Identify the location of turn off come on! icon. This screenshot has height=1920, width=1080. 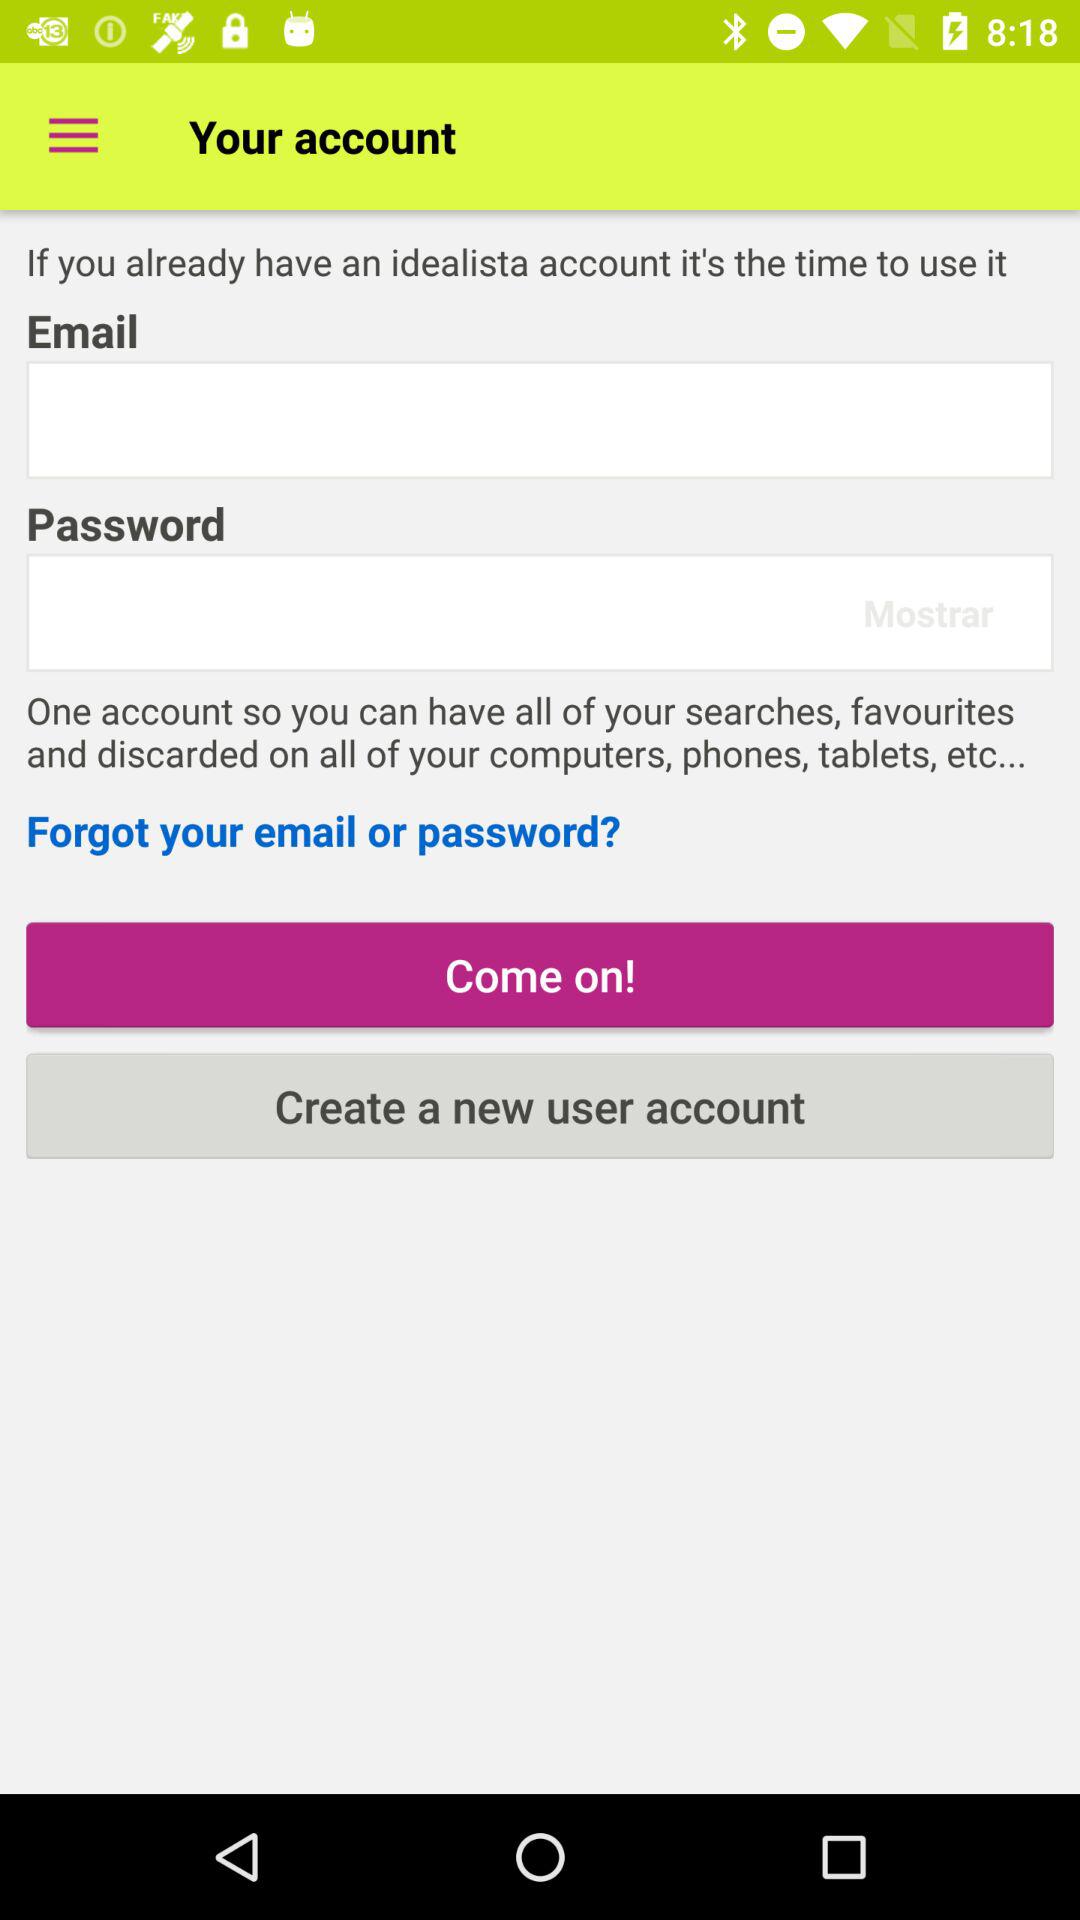
(540, 974).